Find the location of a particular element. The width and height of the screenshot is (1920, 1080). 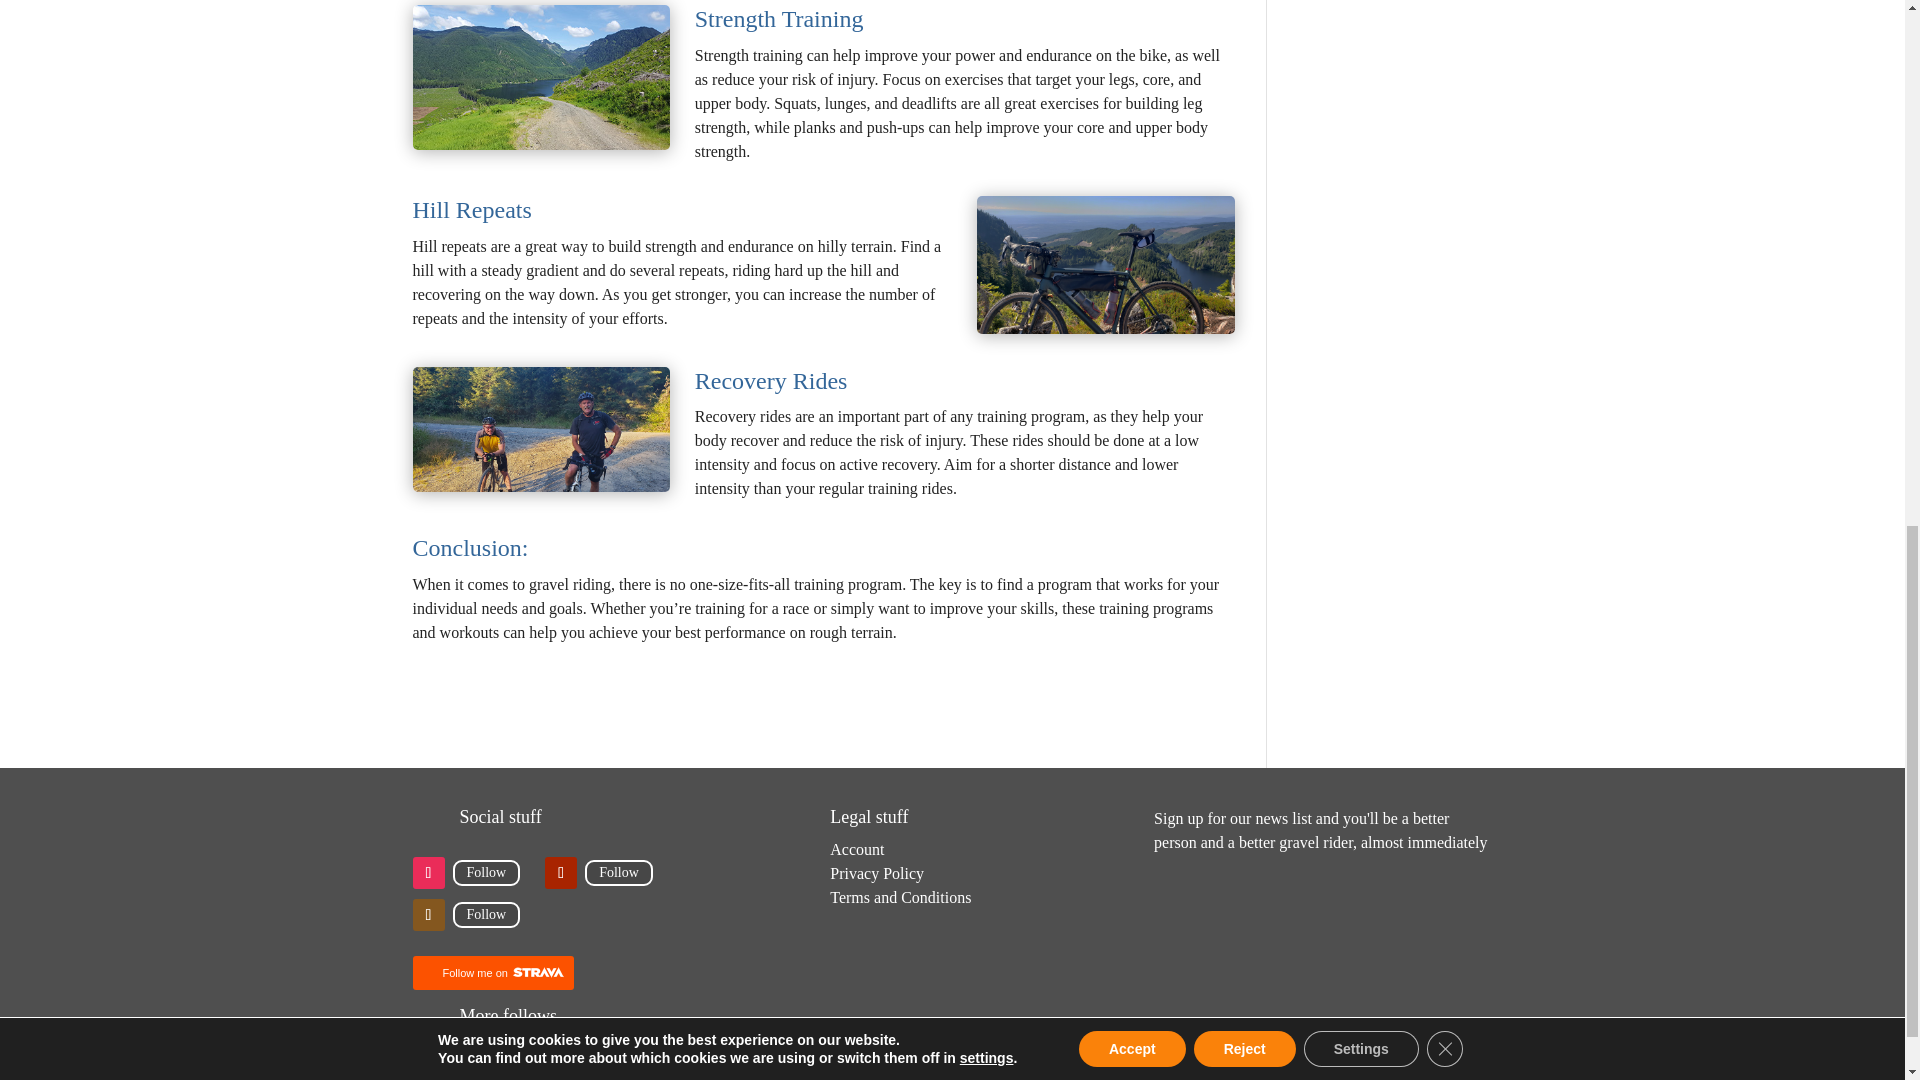

Follow on Youtube is located at coordinates (561, 872).